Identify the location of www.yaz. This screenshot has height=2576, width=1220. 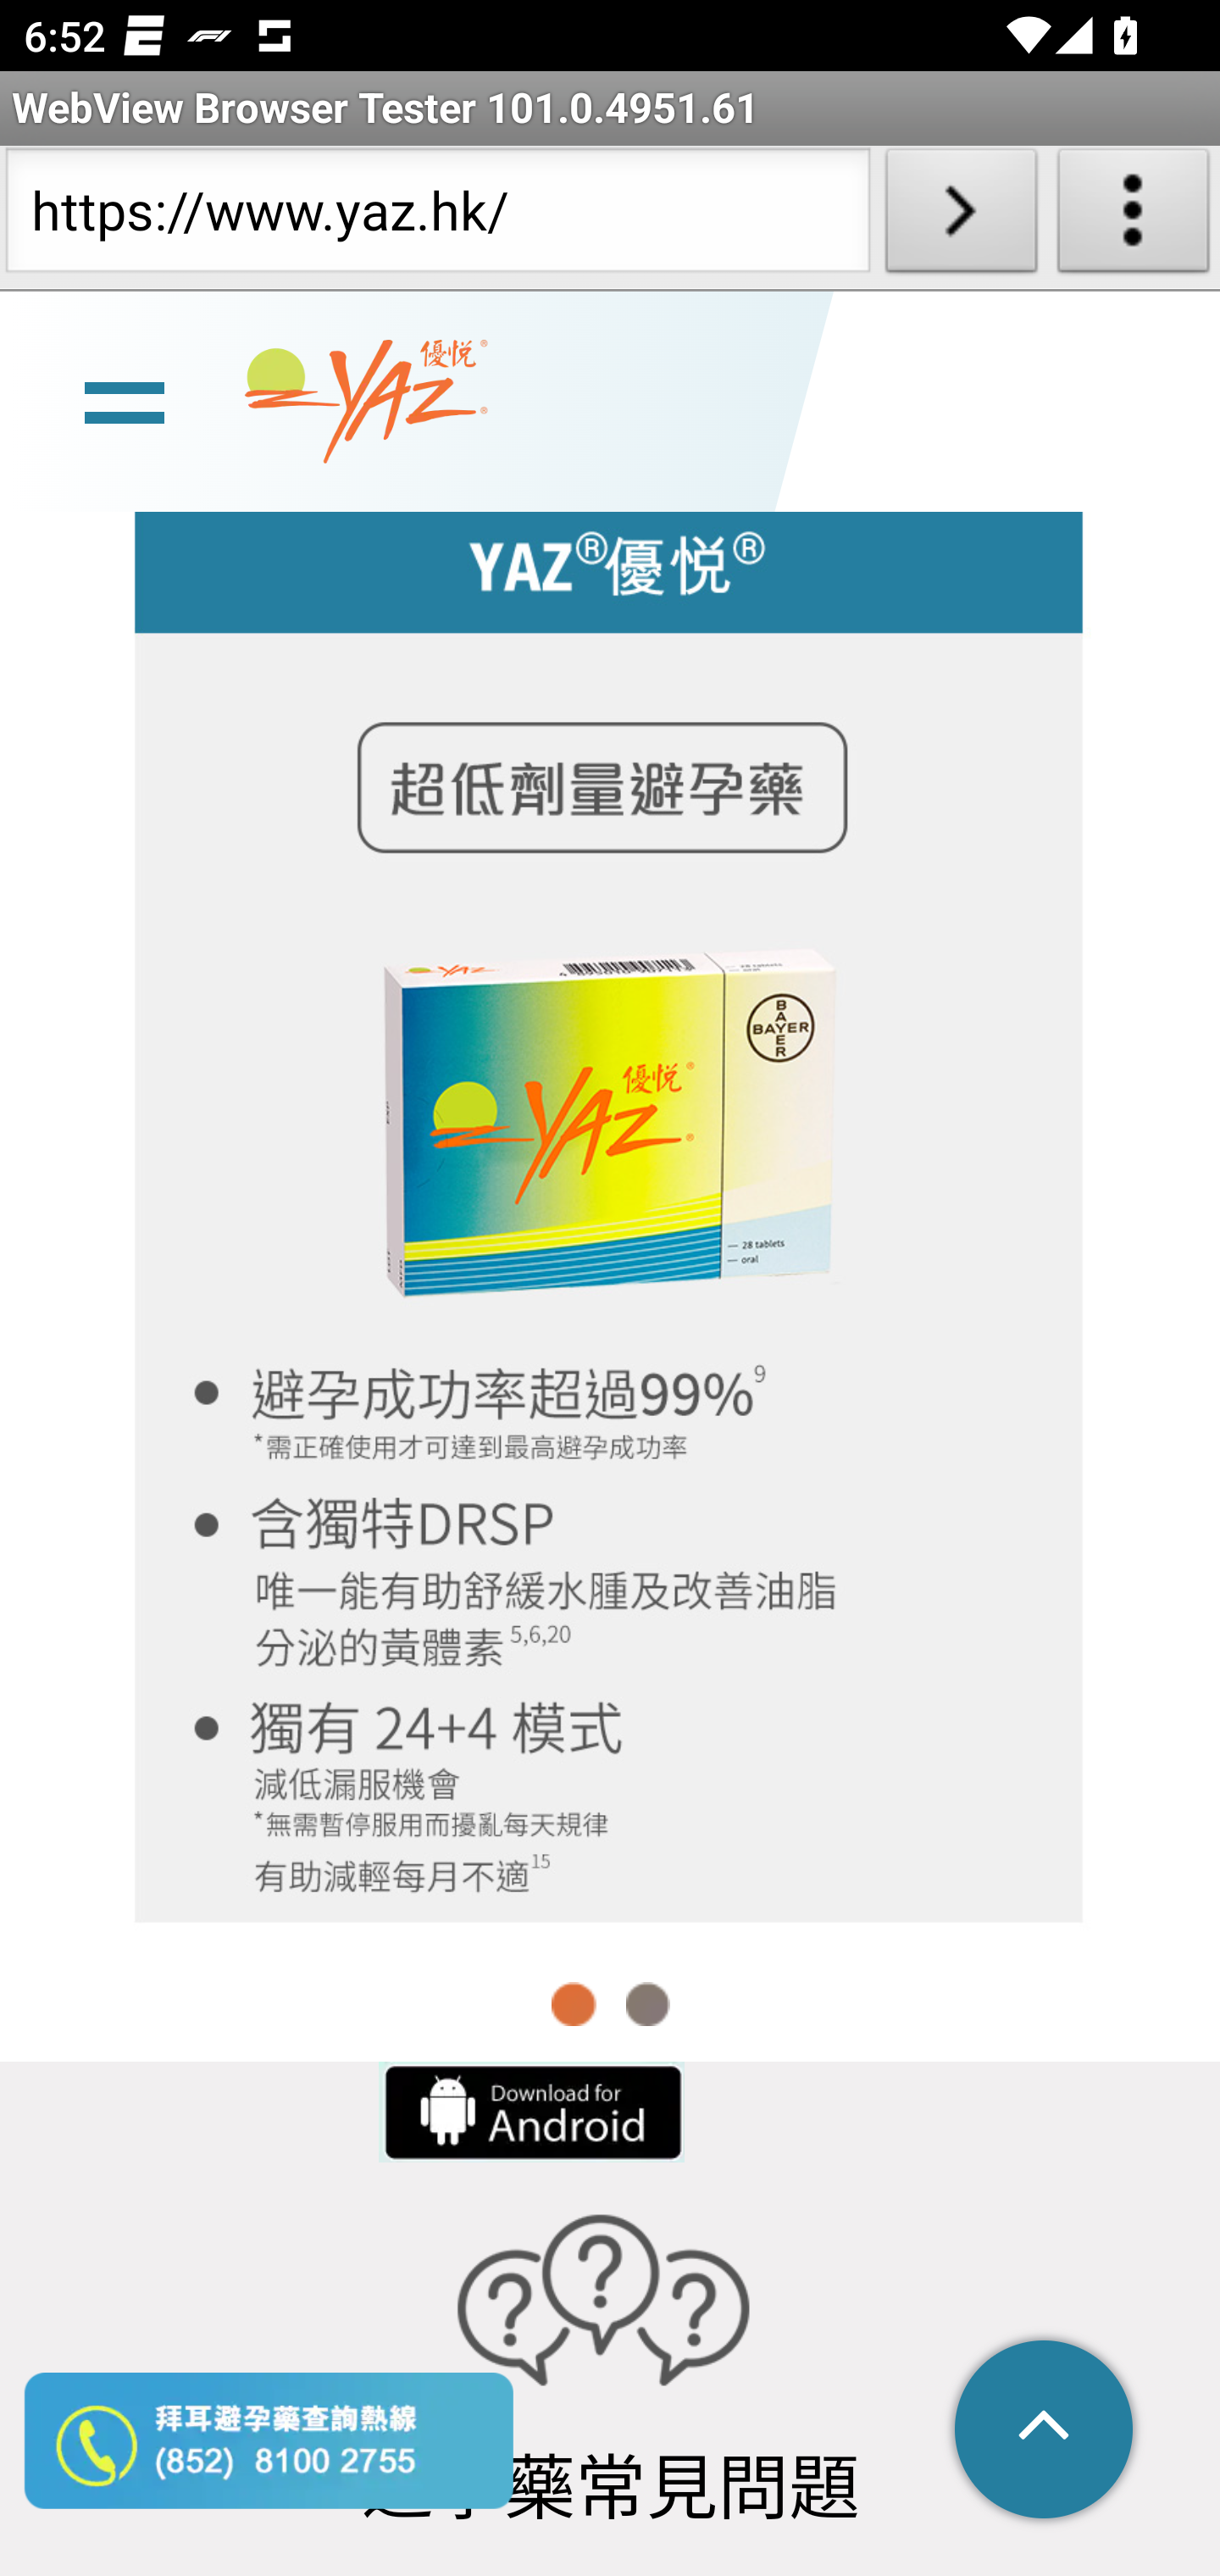
(366, 403).